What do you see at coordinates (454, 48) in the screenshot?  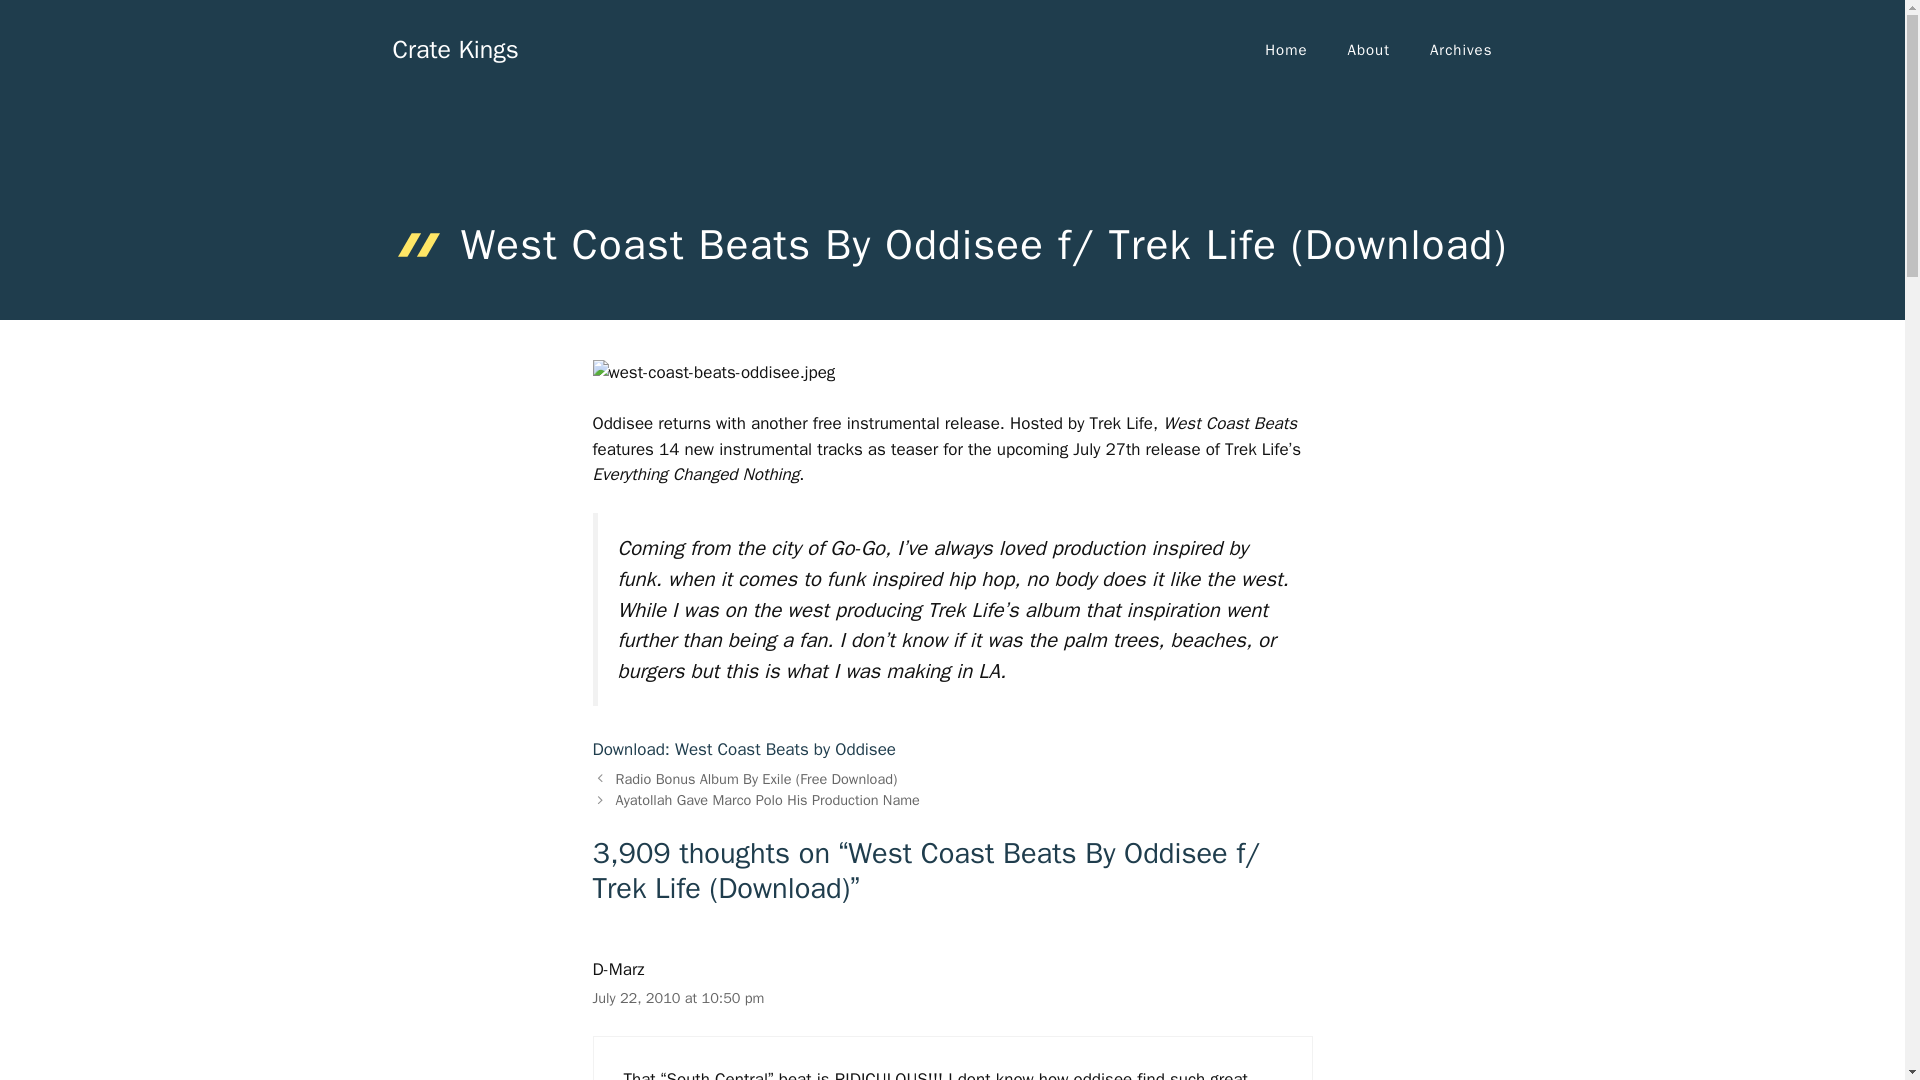 I see `Crate Kings` at bounding box center [454, 48].